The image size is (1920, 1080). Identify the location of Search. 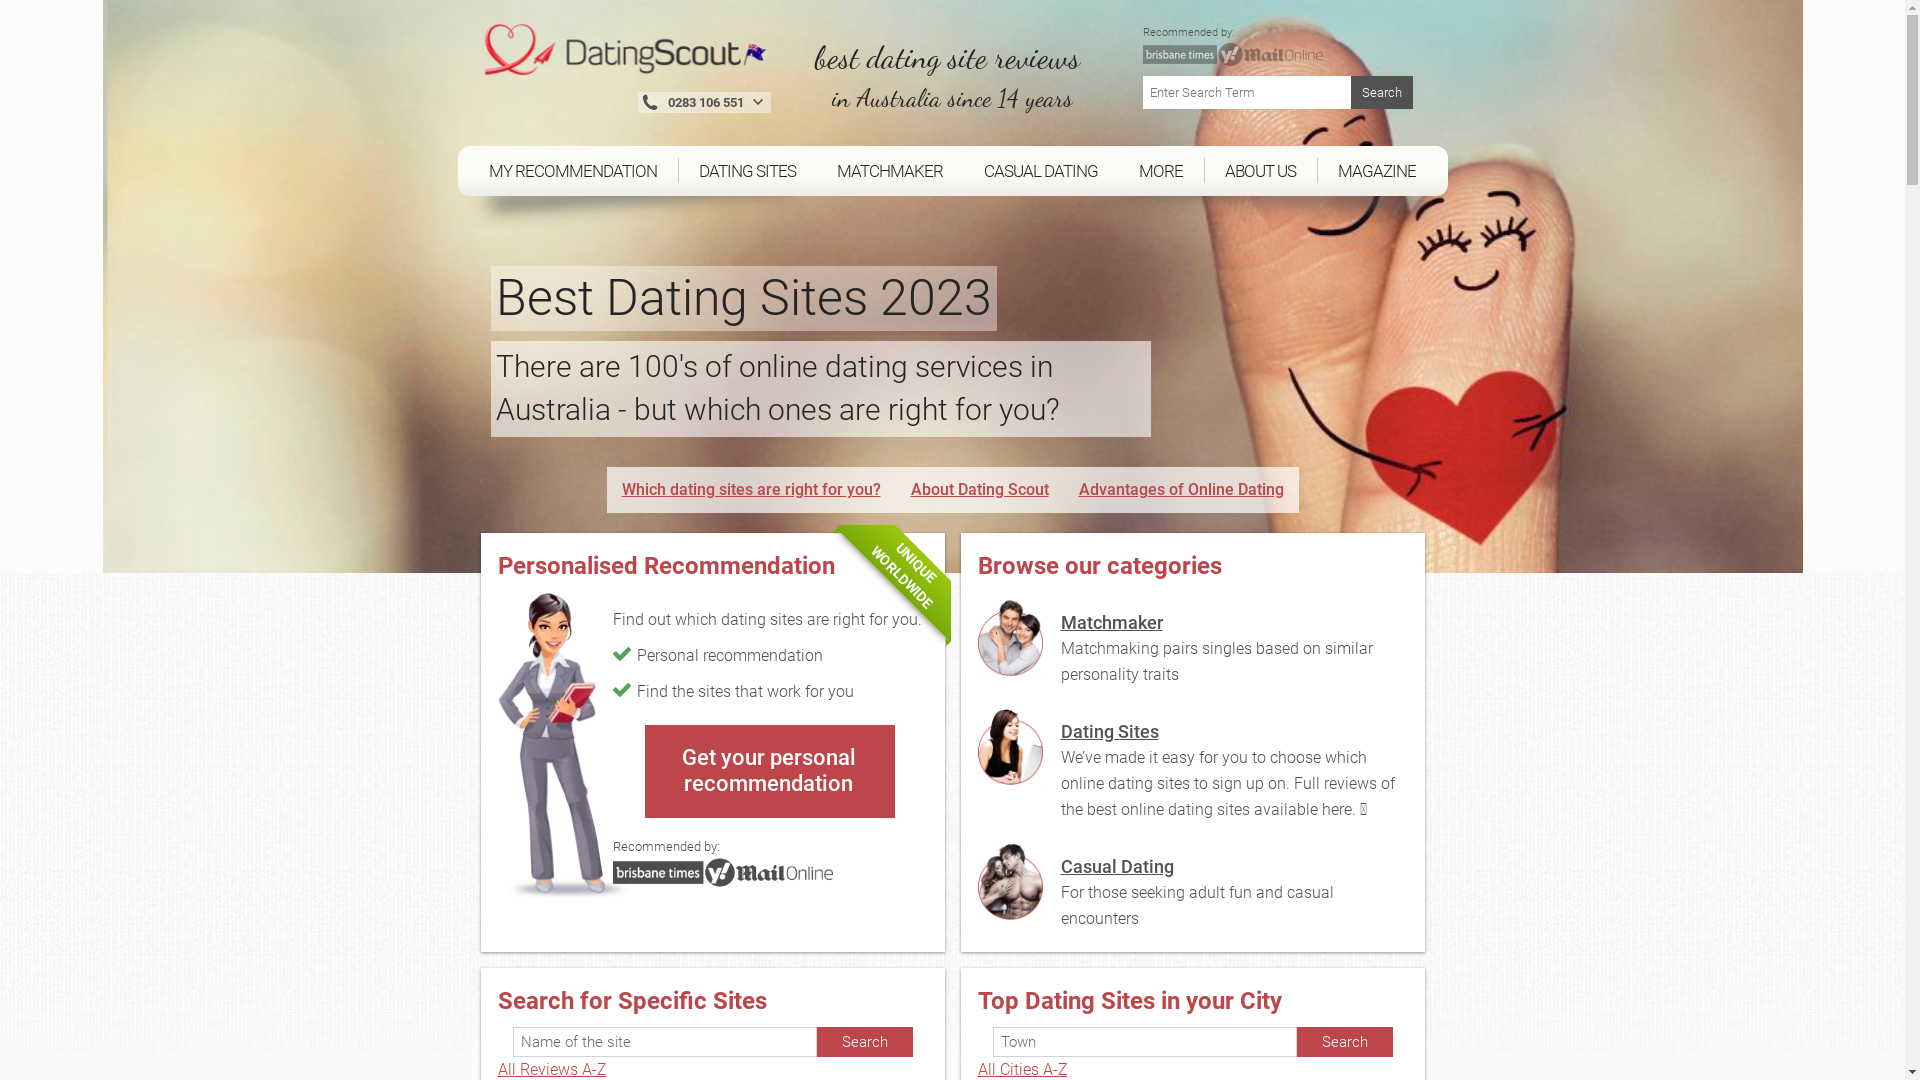
(864, 1042).